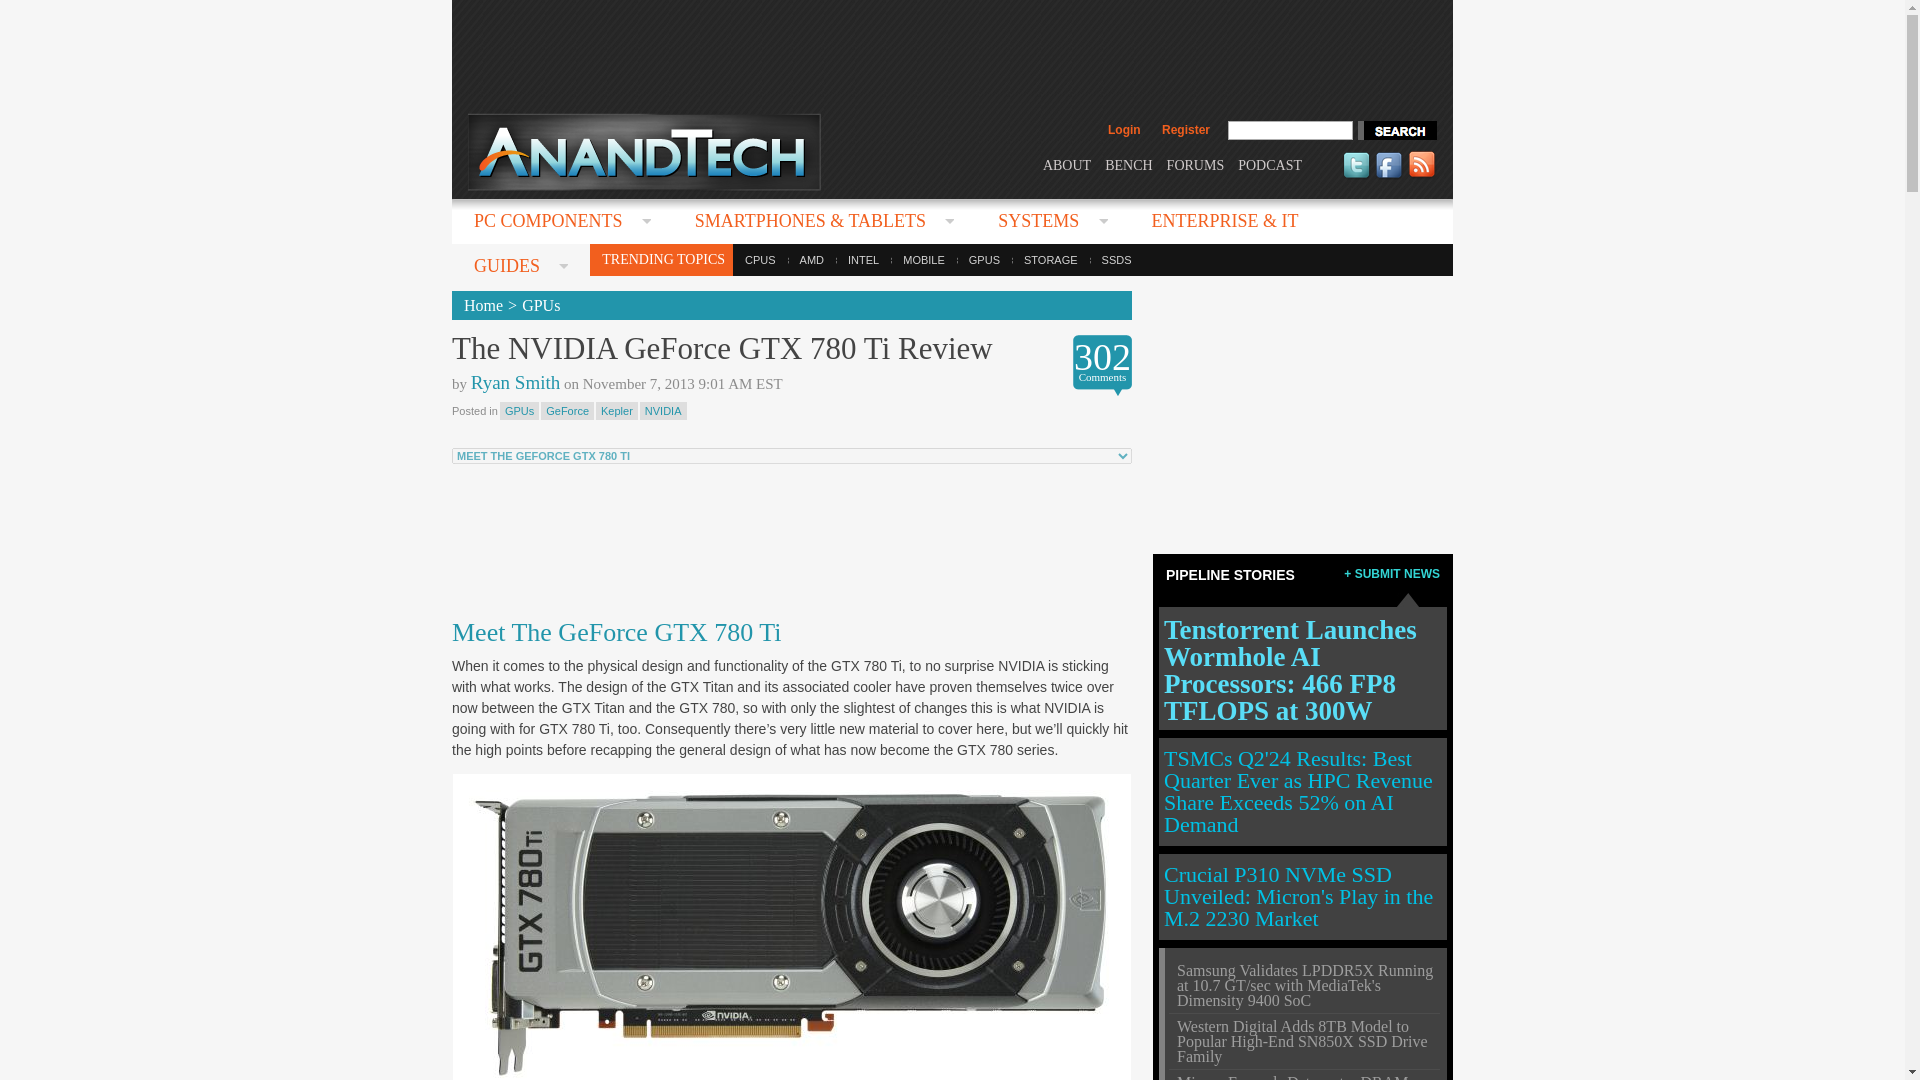 The height and width of the screenshot is (1080, 1920). What do you see at coordinates (1128, 164) in the screenshot?
I see `BENCH` at bounding box center [1128, 164].